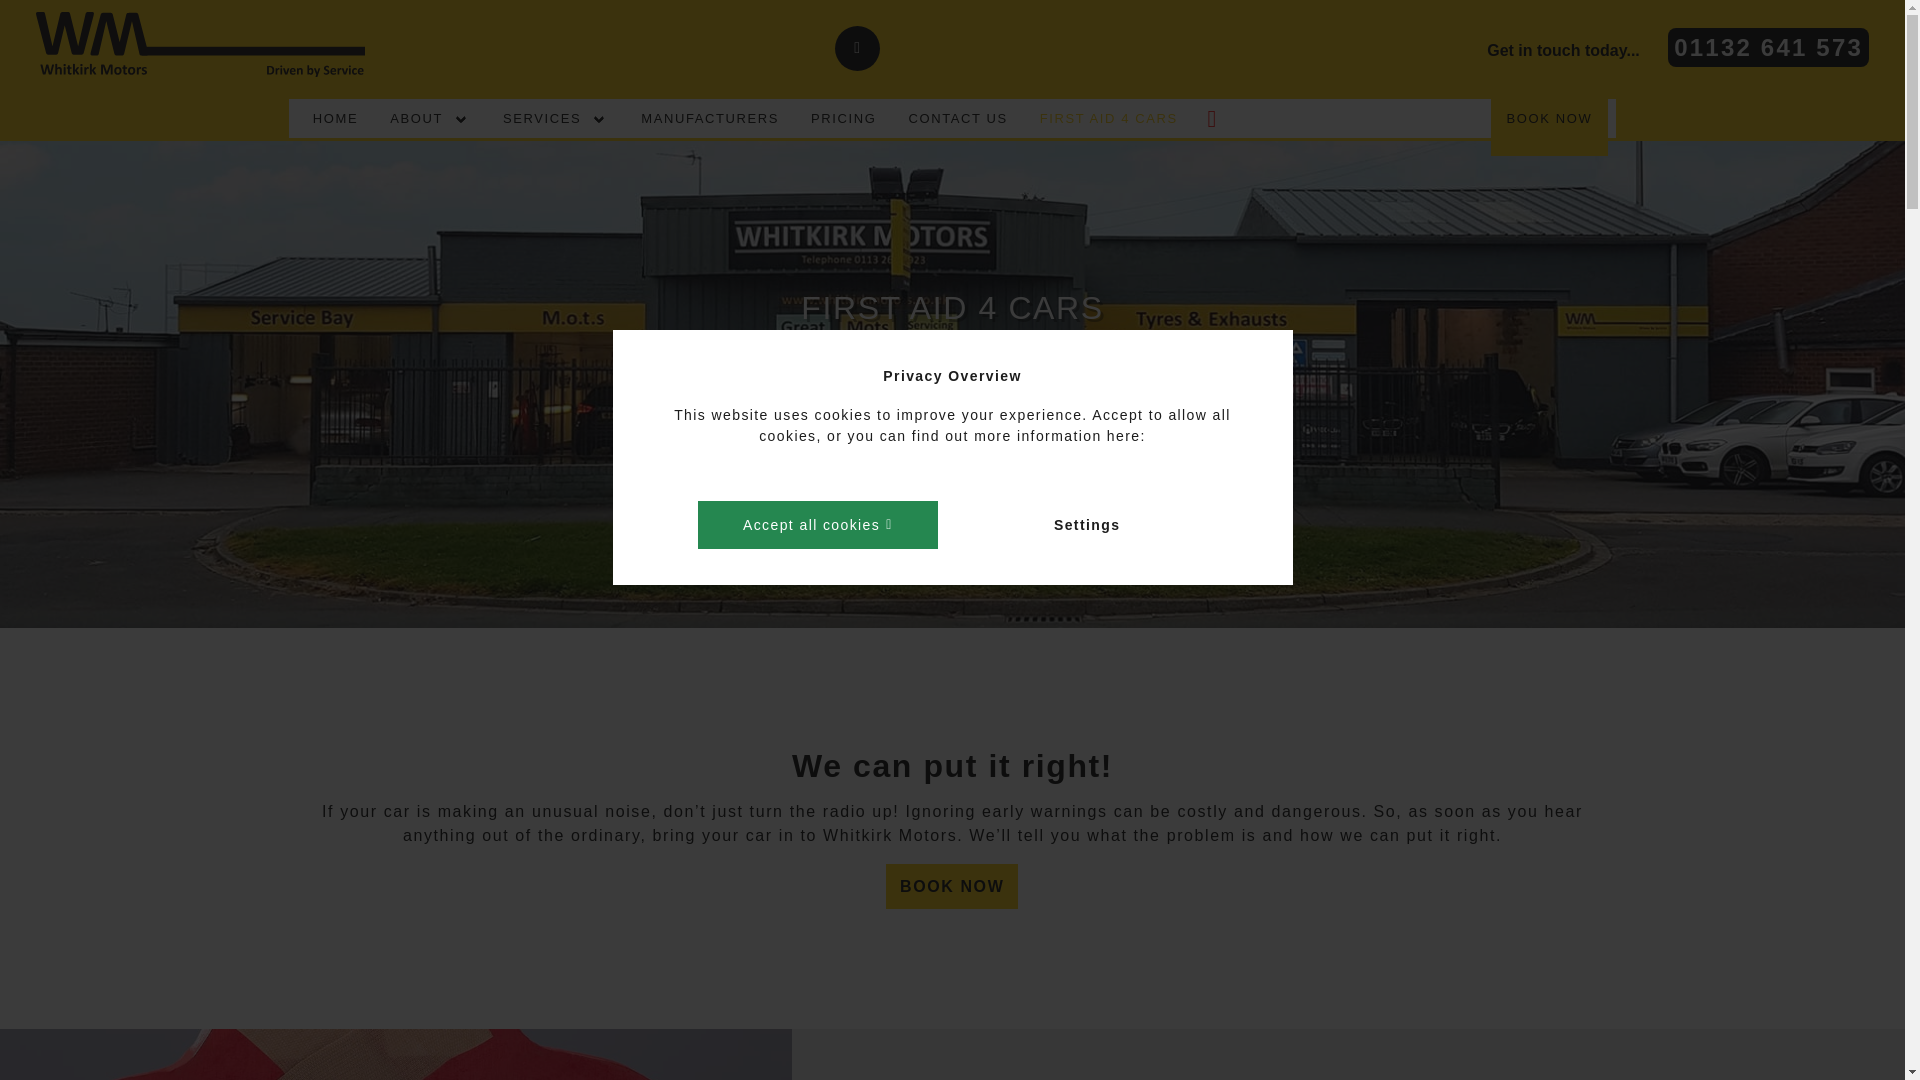 The width and height of the screenshot is (1920, 1080). Describe the element at coordinates (336, 118) in the screenshot. I see `Home` at that location.